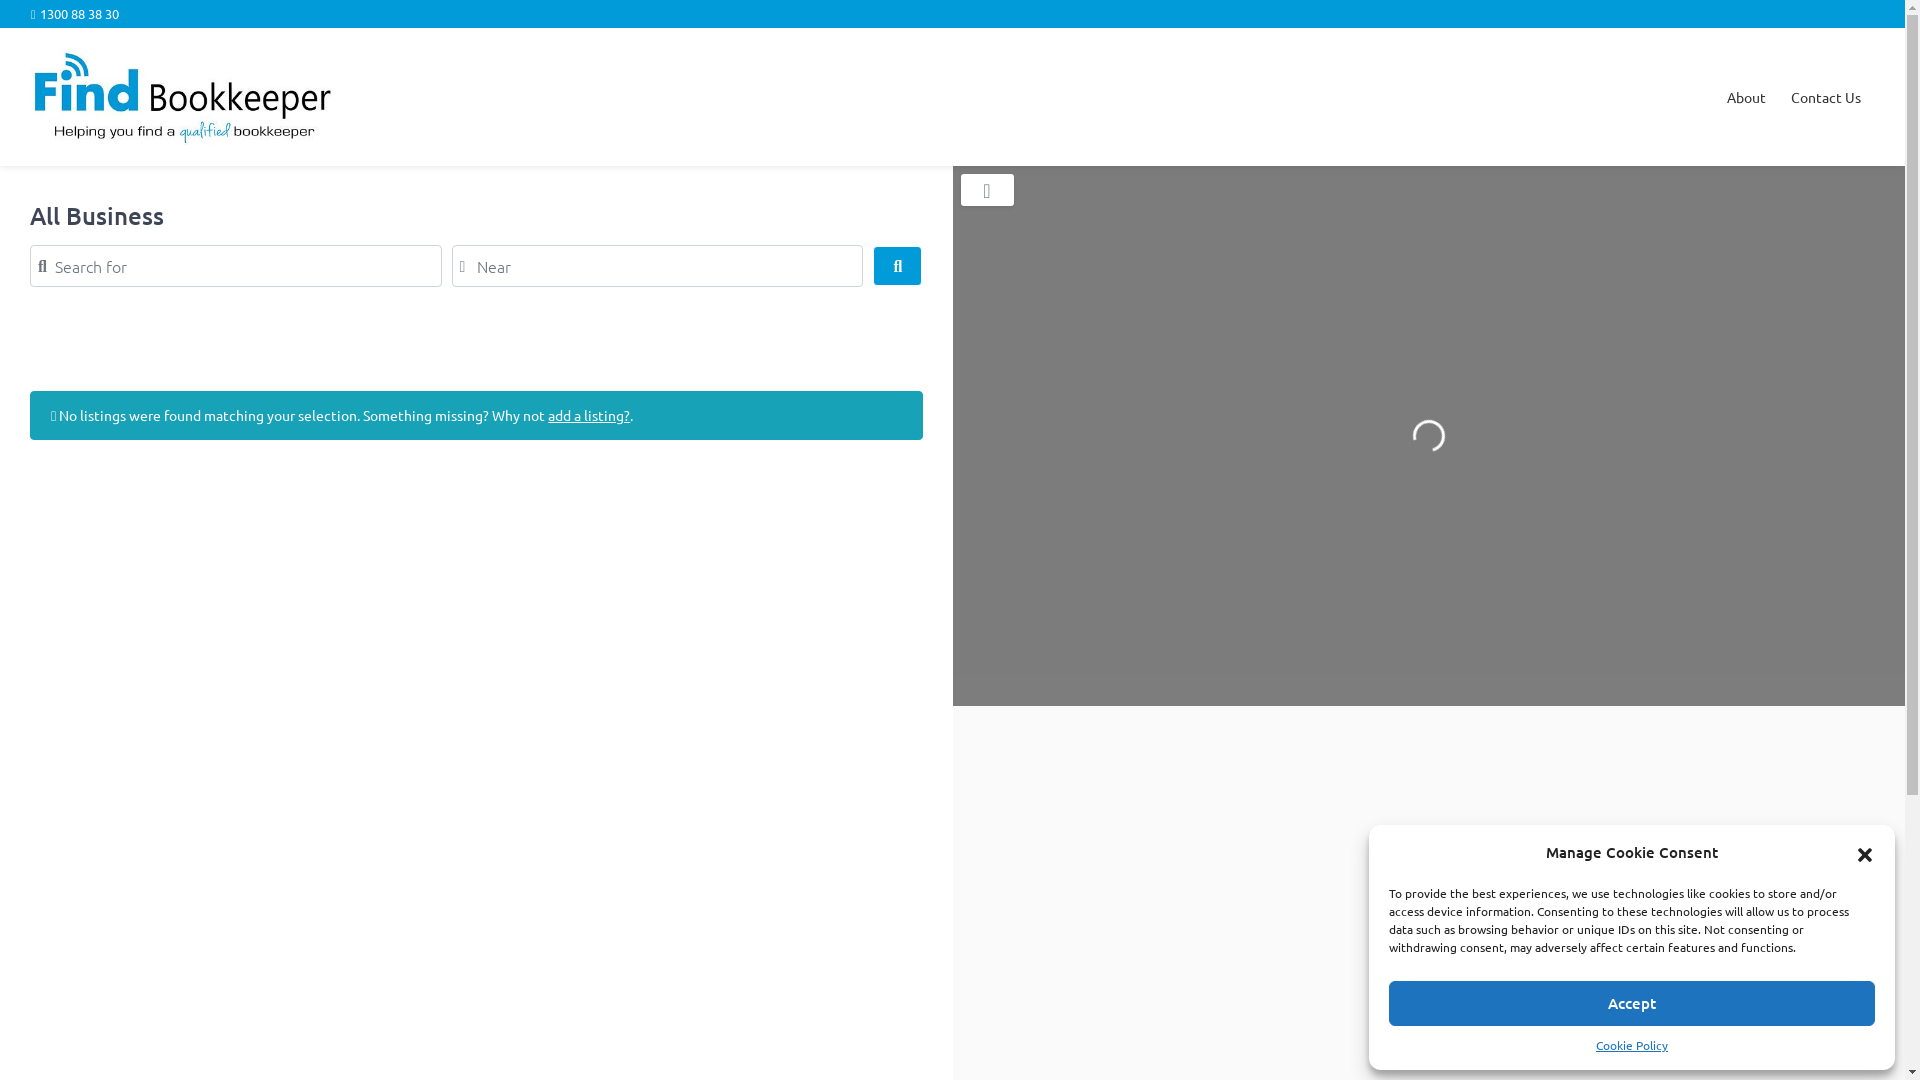 The width and height of the screenshot is (1920, 1080). What do you see at coordinates (1632, 1004) in the screenshot?
I see `Accept` at bounding box center [1632, 1004].